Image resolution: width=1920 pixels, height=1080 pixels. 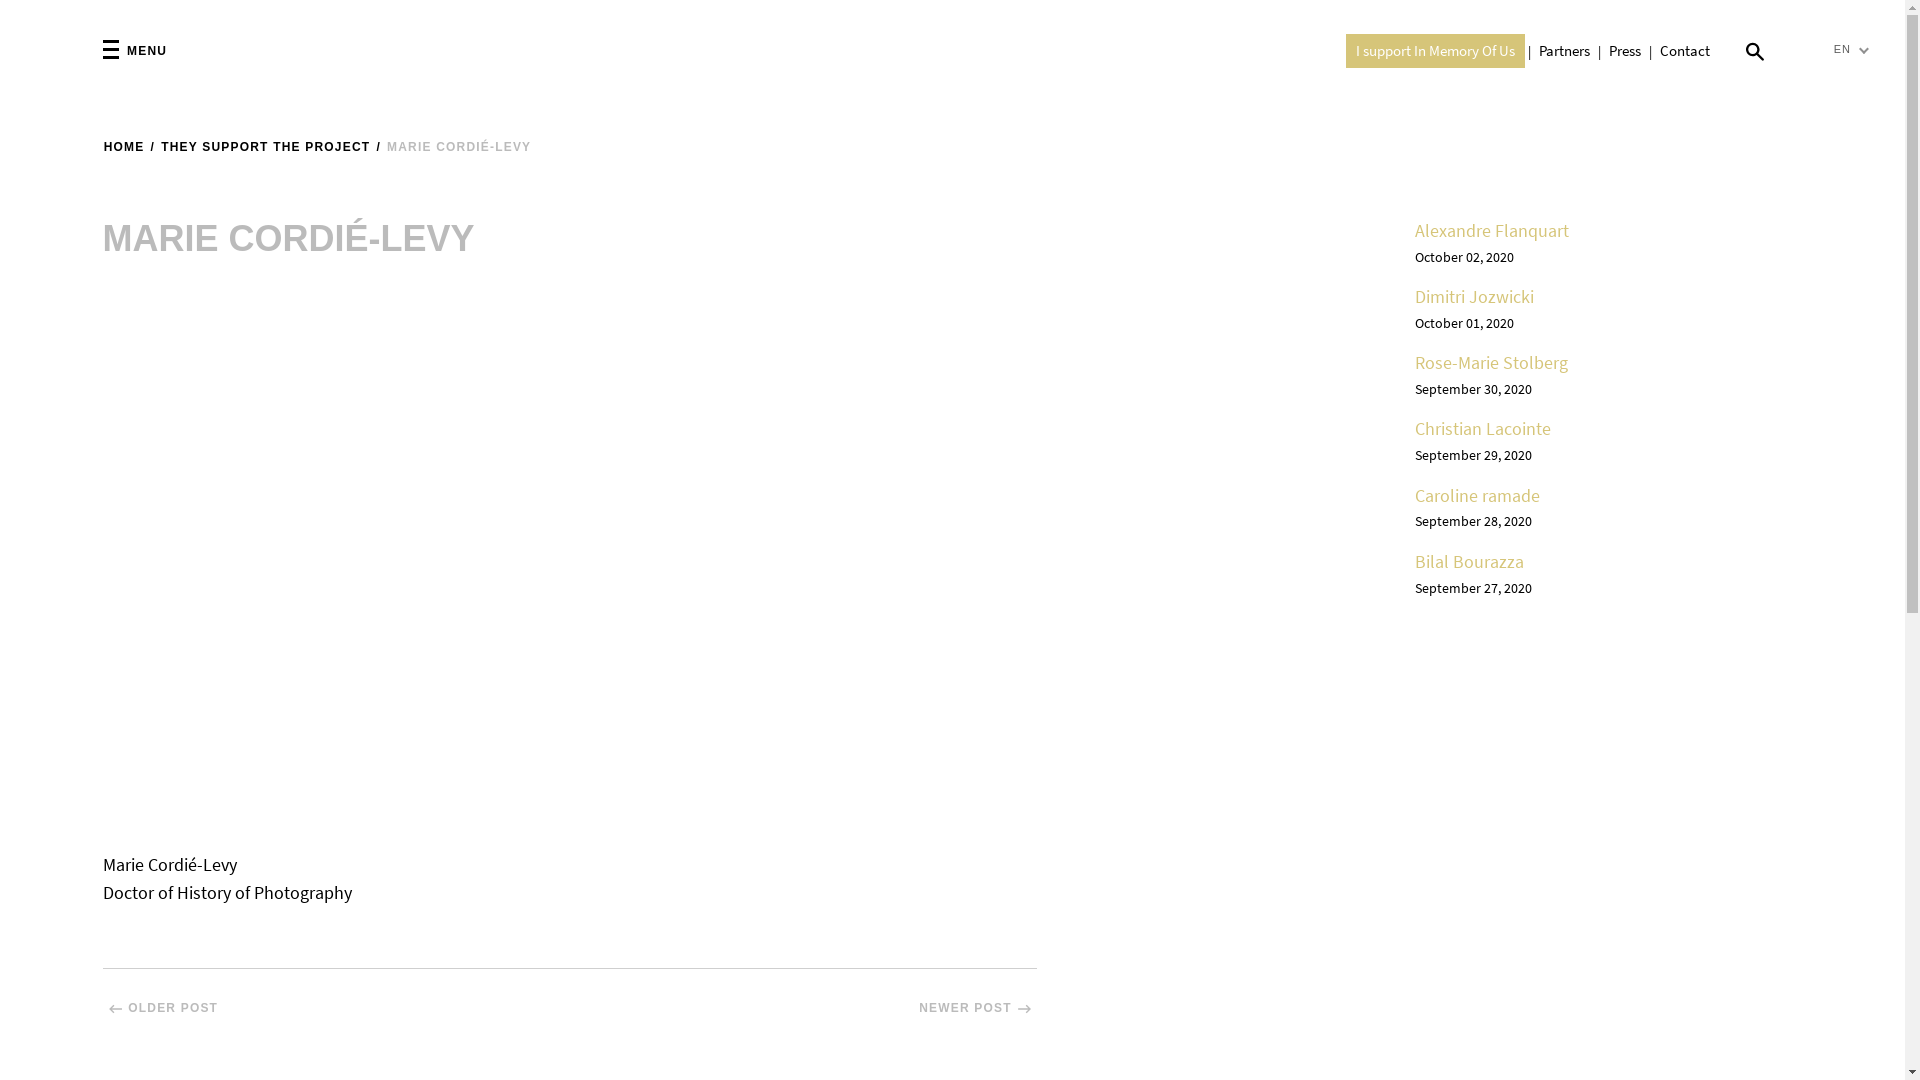 What do you see at coordinates (1483, 428) in the screenshot?
I see `Christian Lacointe` at bounding box center [1483, 428].